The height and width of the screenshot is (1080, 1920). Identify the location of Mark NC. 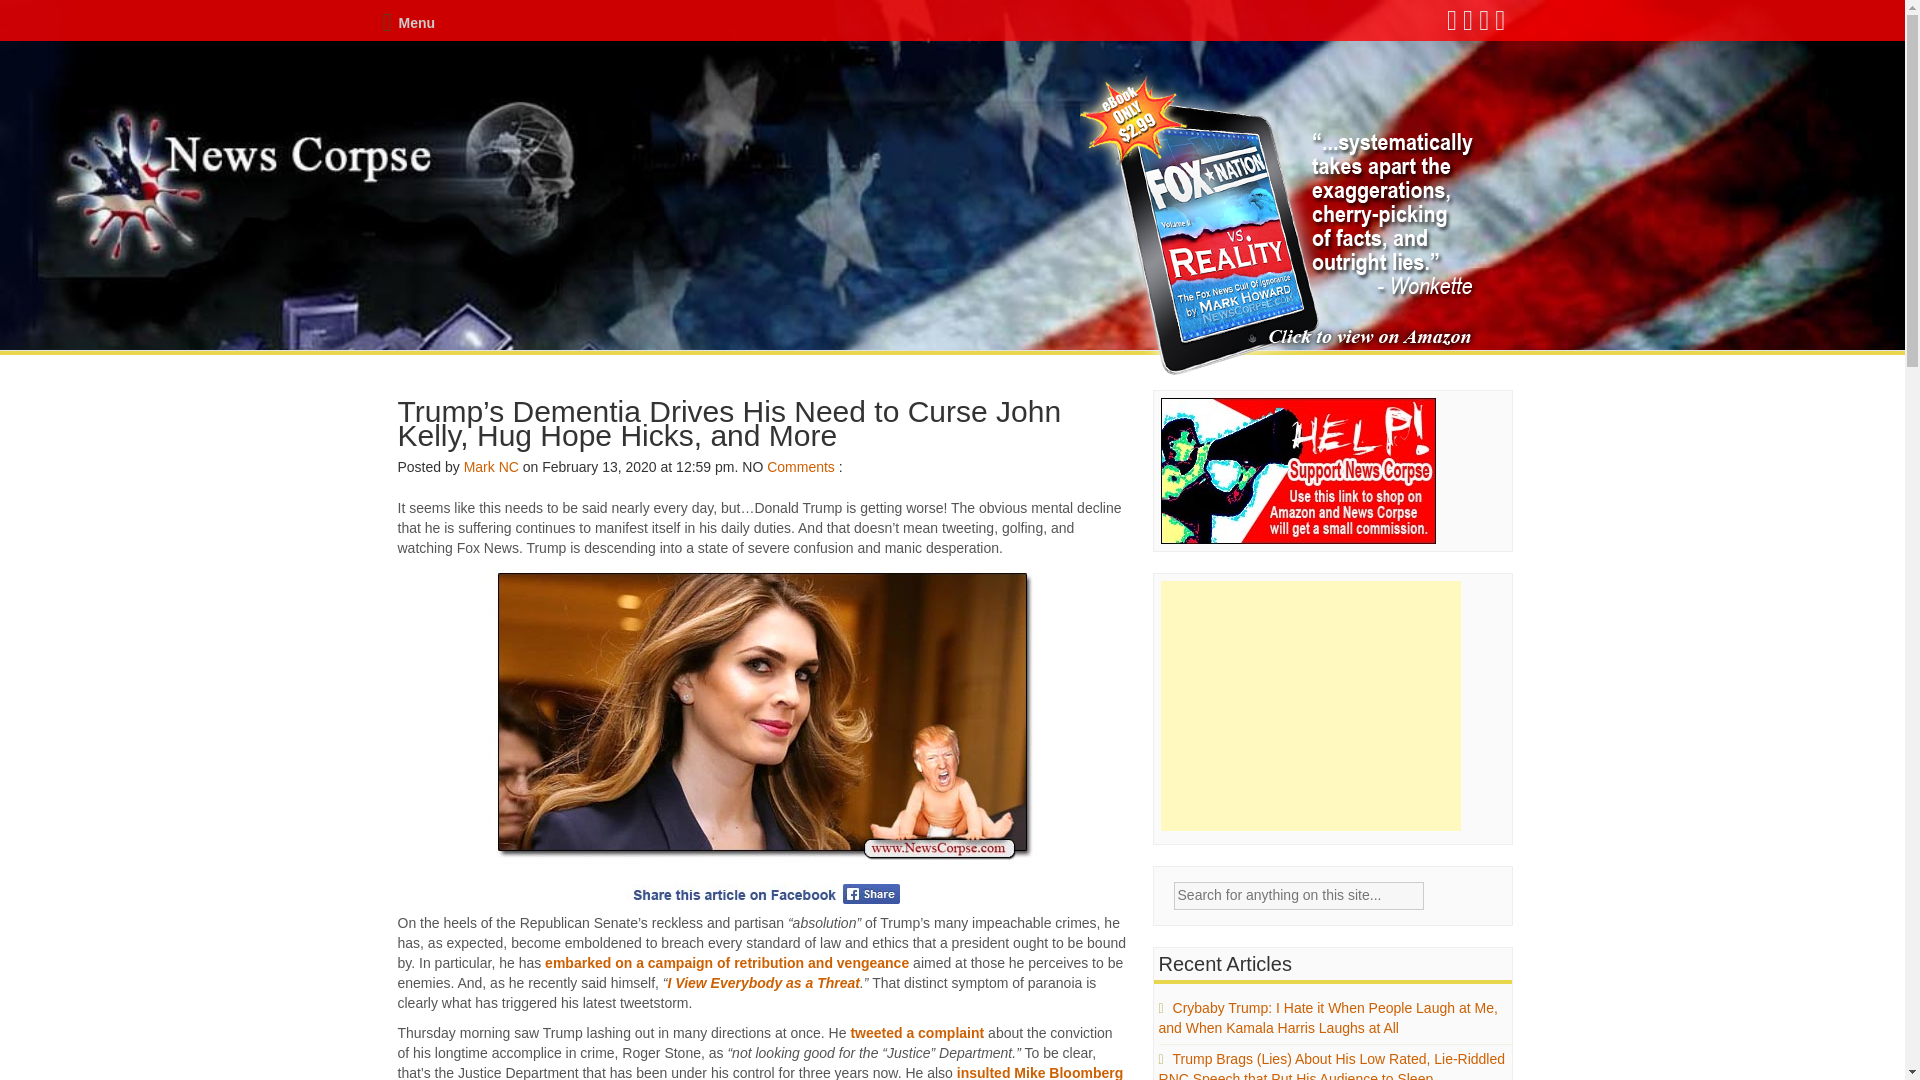
(491, 467).